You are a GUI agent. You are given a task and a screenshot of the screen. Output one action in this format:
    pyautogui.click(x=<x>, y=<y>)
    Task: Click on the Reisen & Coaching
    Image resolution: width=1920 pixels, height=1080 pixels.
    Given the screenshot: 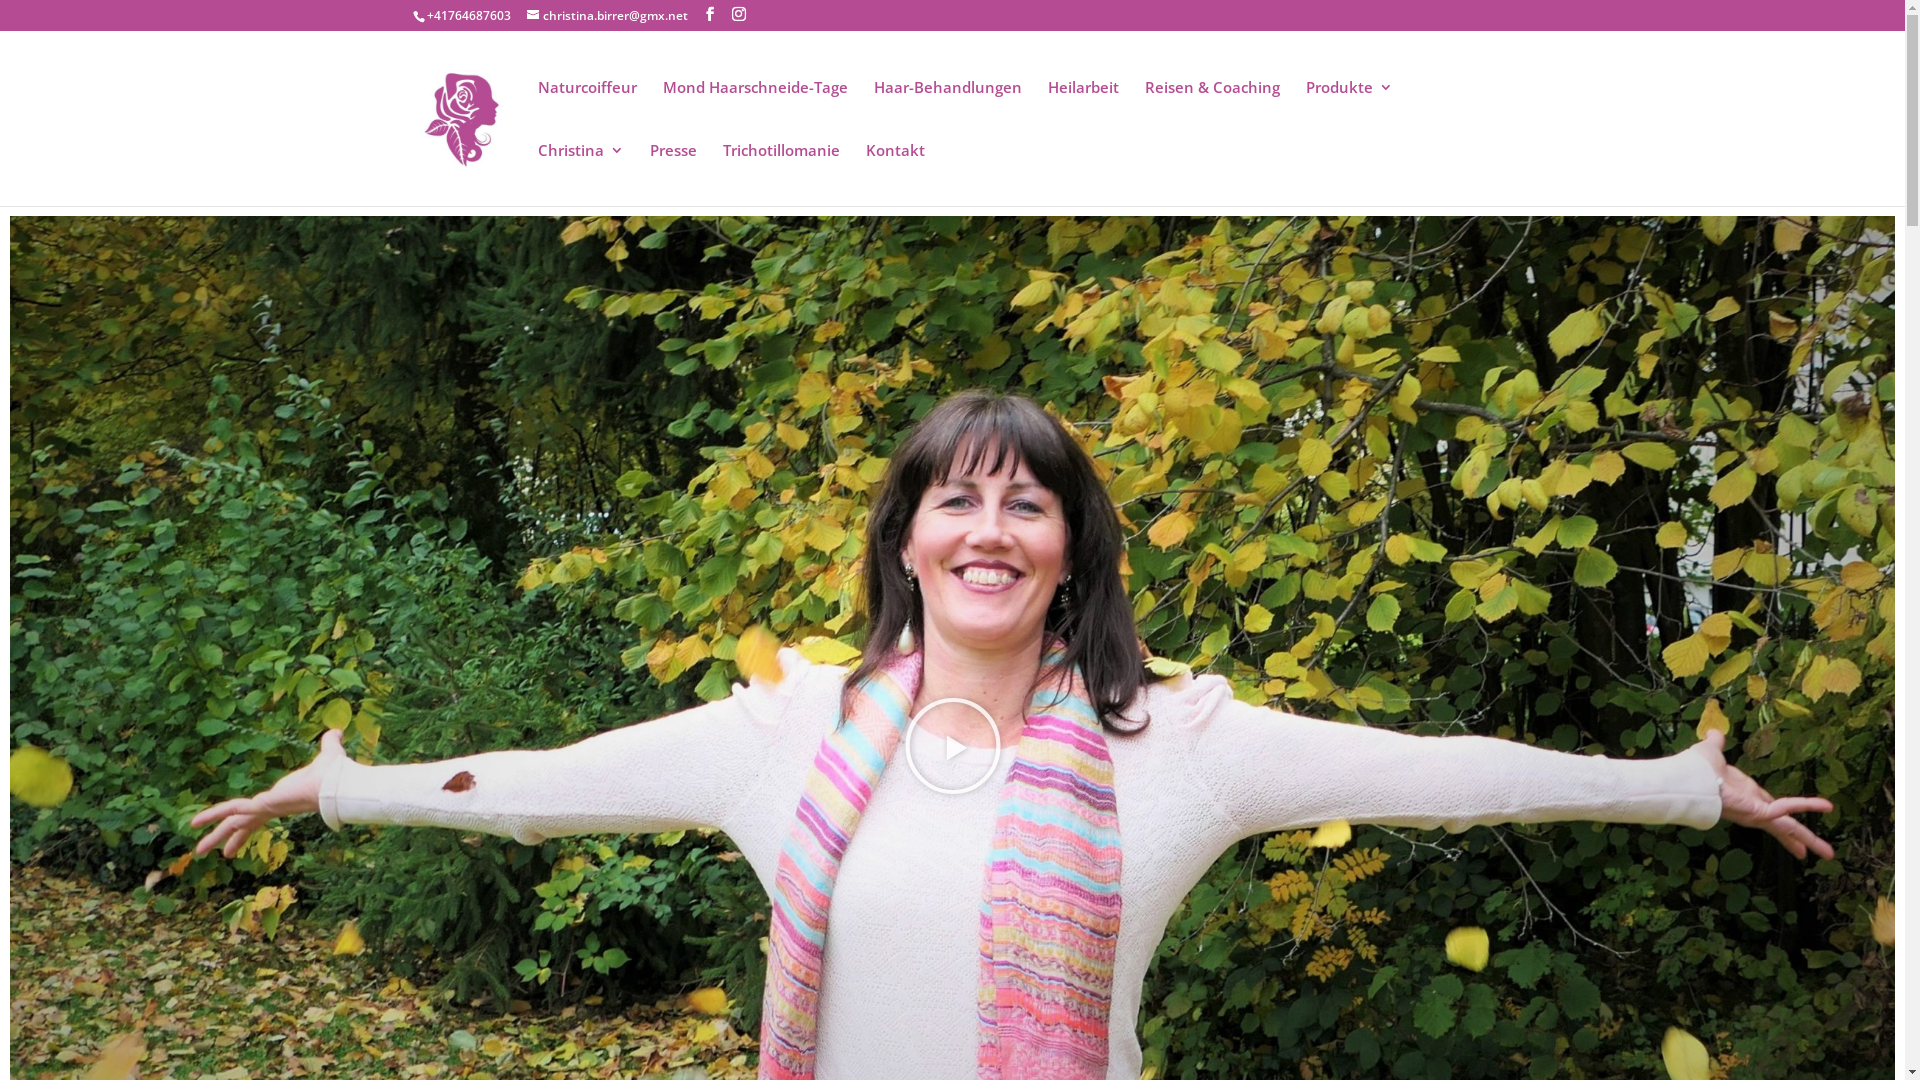 What is the action you would take?
    pyautogui.click(x=1212, y=112)
    